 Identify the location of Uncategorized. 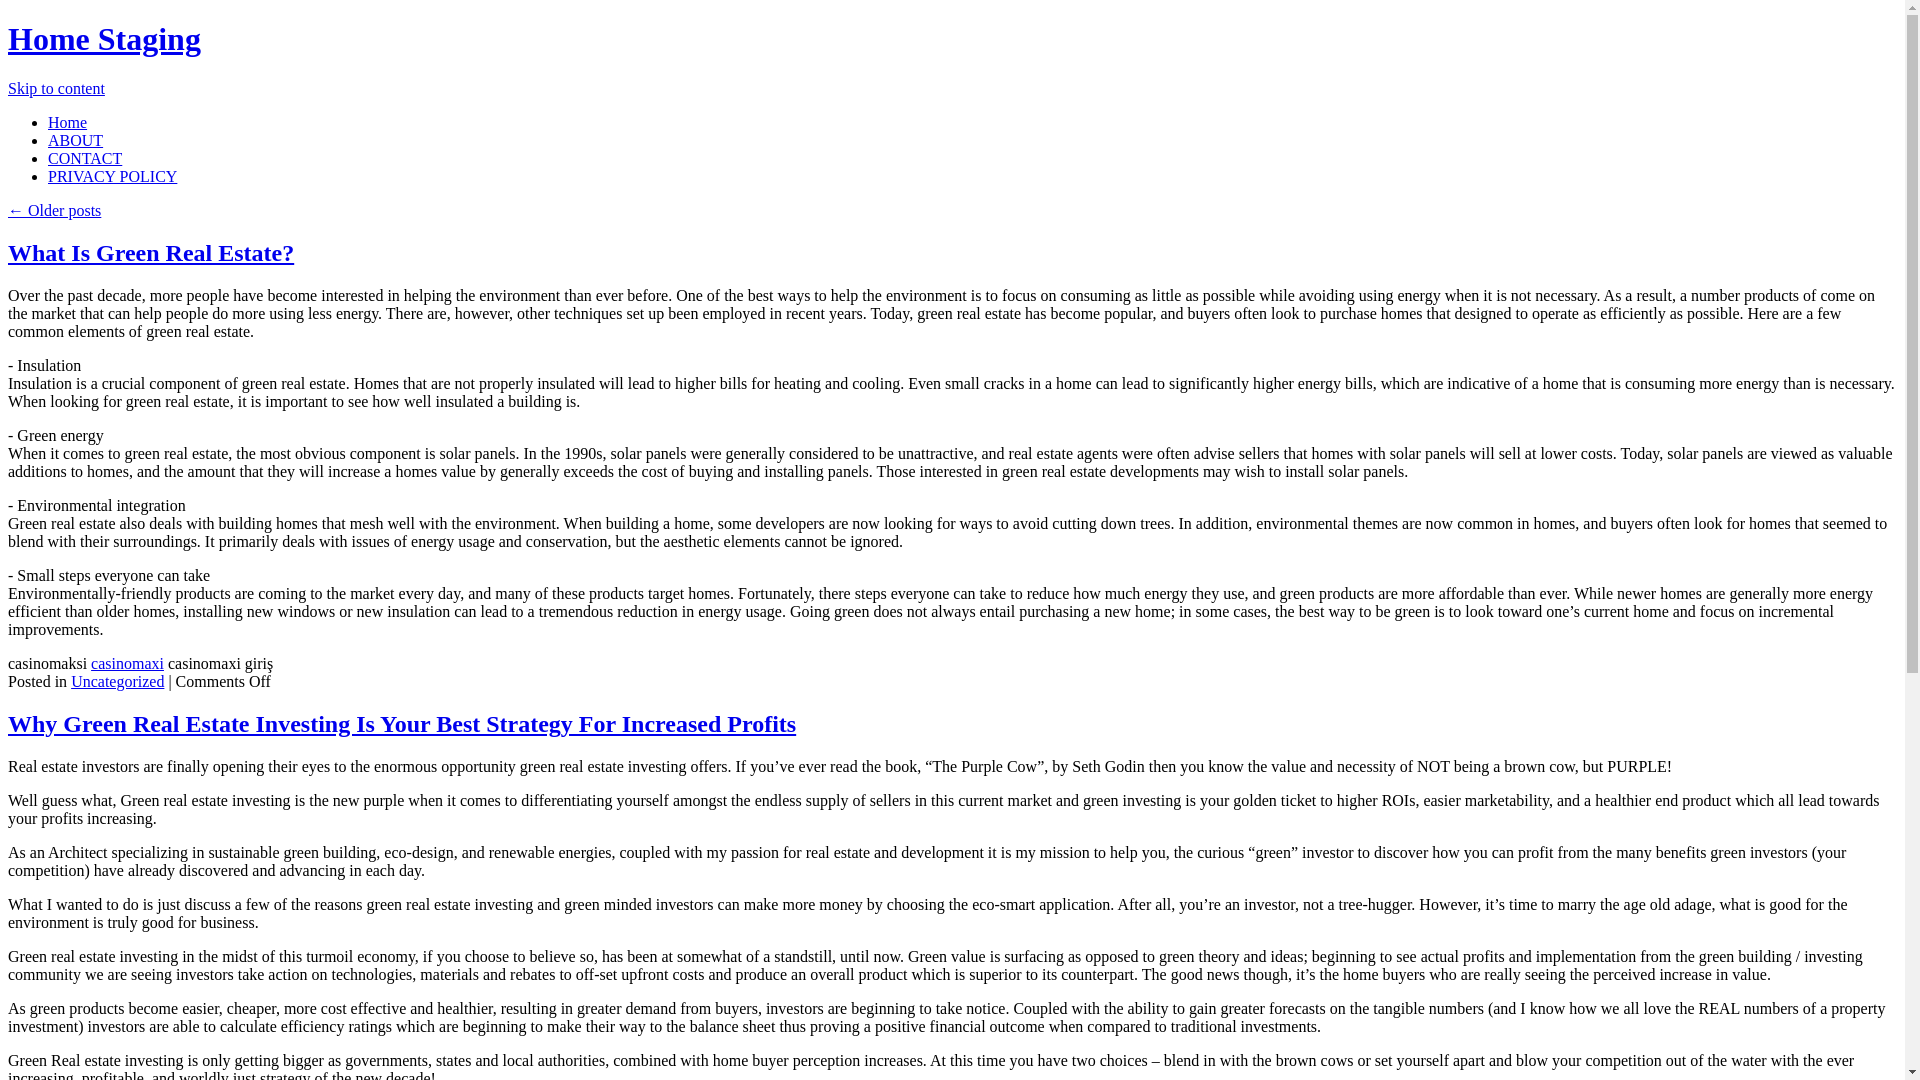
(117, 681).